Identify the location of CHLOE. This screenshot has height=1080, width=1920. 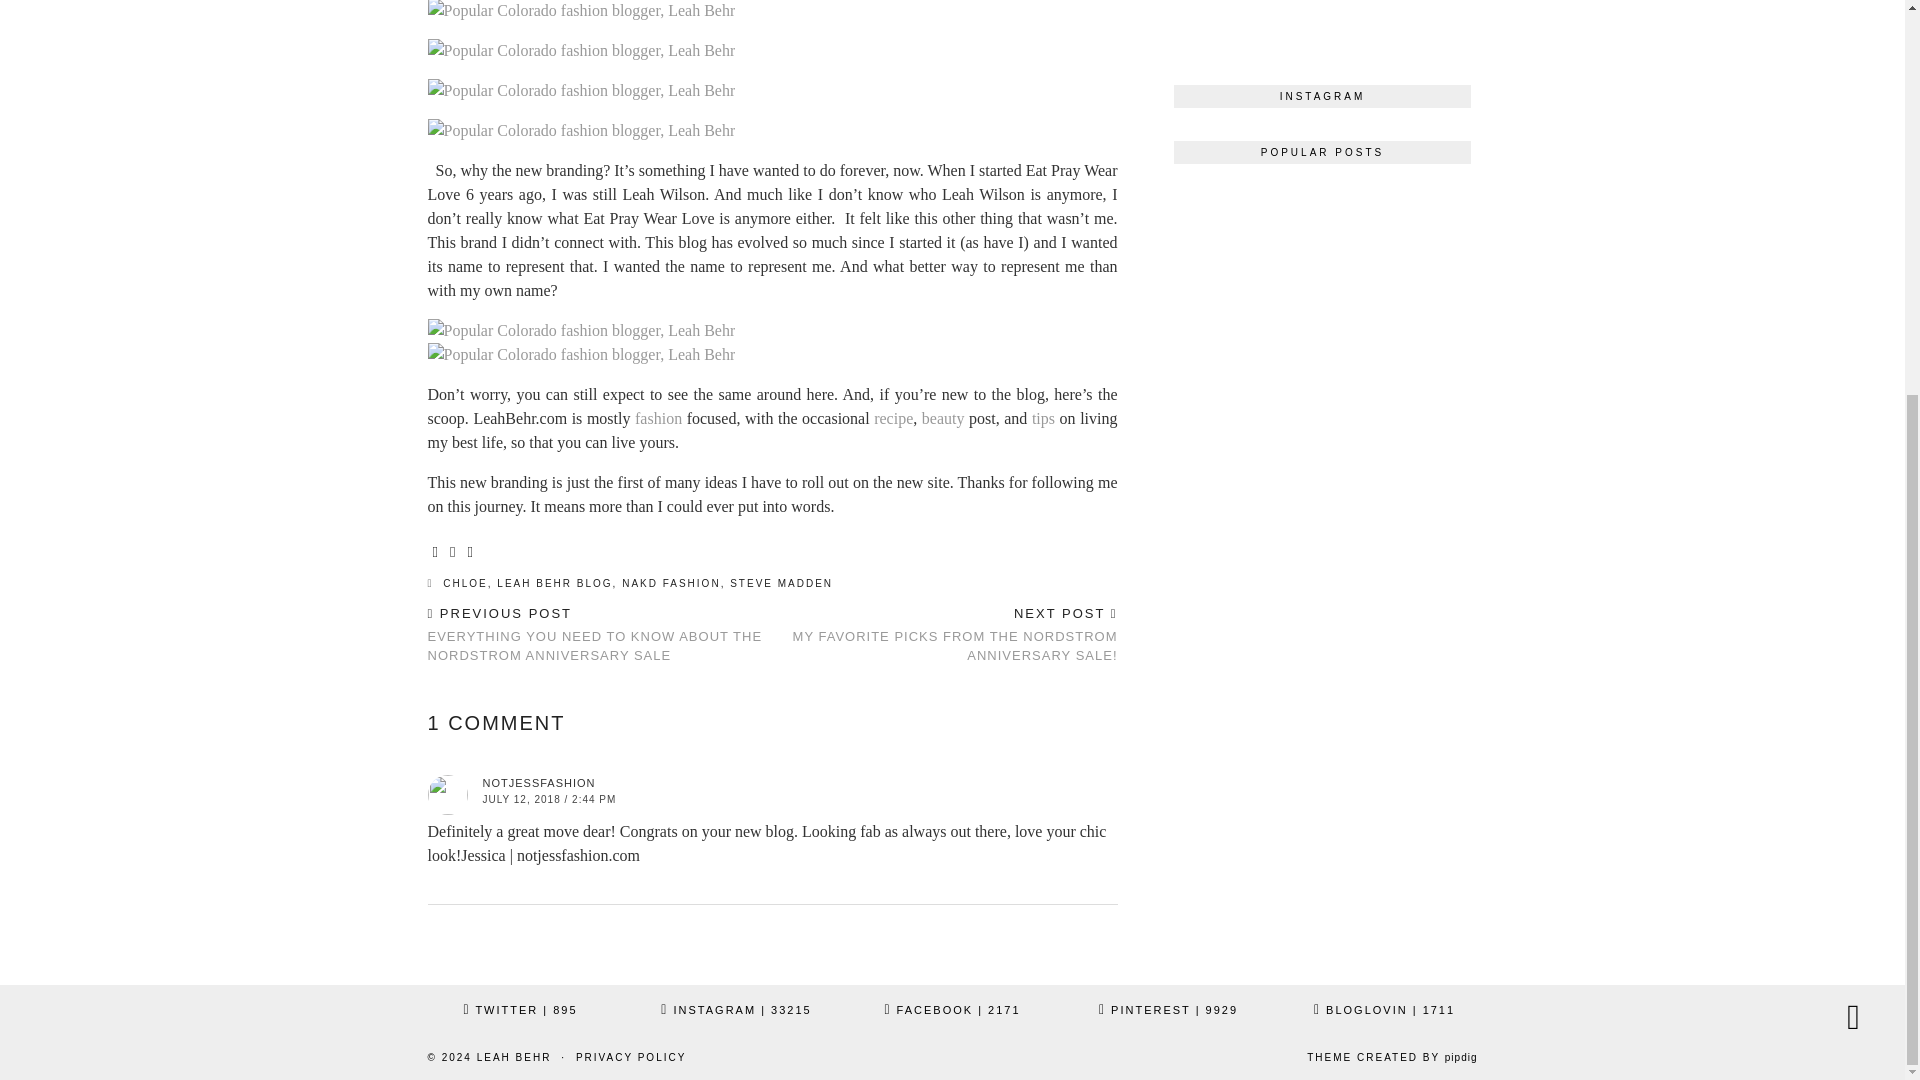
(465, 582).